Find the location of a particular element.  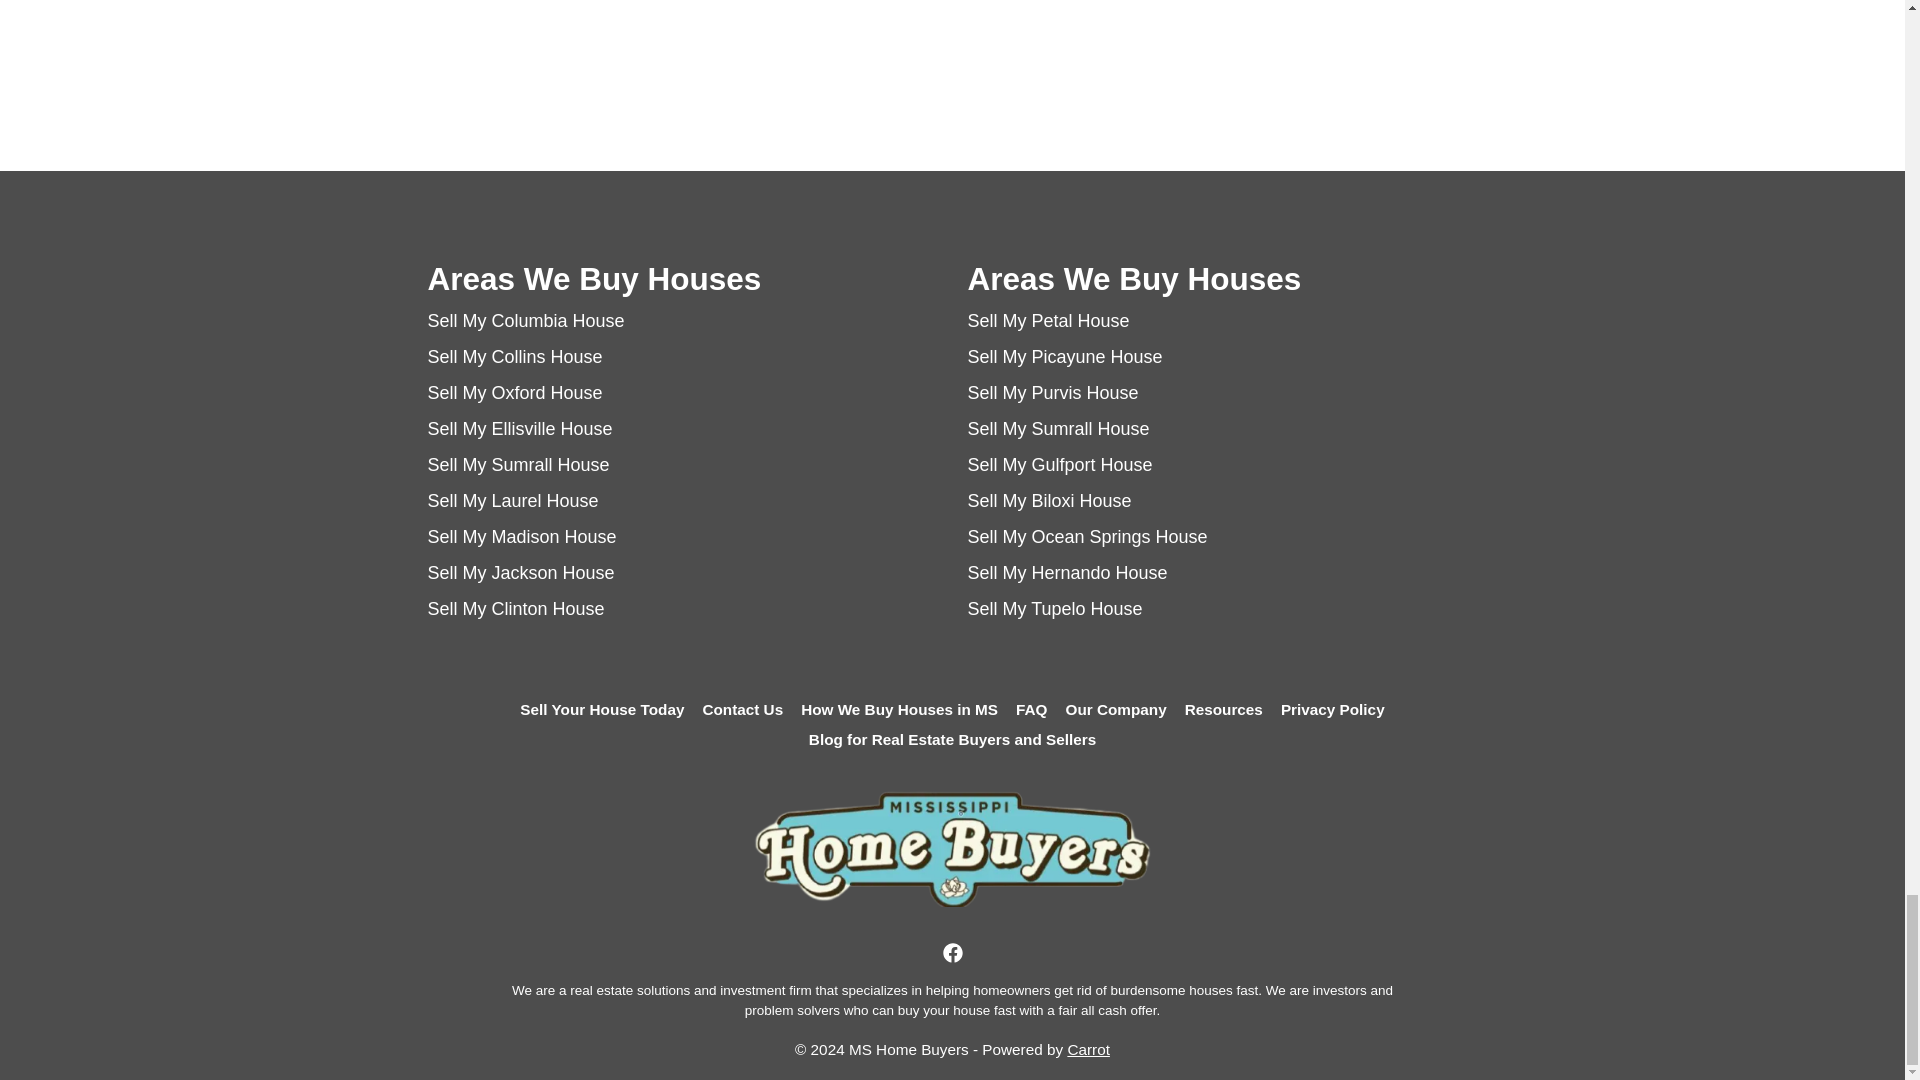

Sell My Laurel House is located at coordinates (514, 500).